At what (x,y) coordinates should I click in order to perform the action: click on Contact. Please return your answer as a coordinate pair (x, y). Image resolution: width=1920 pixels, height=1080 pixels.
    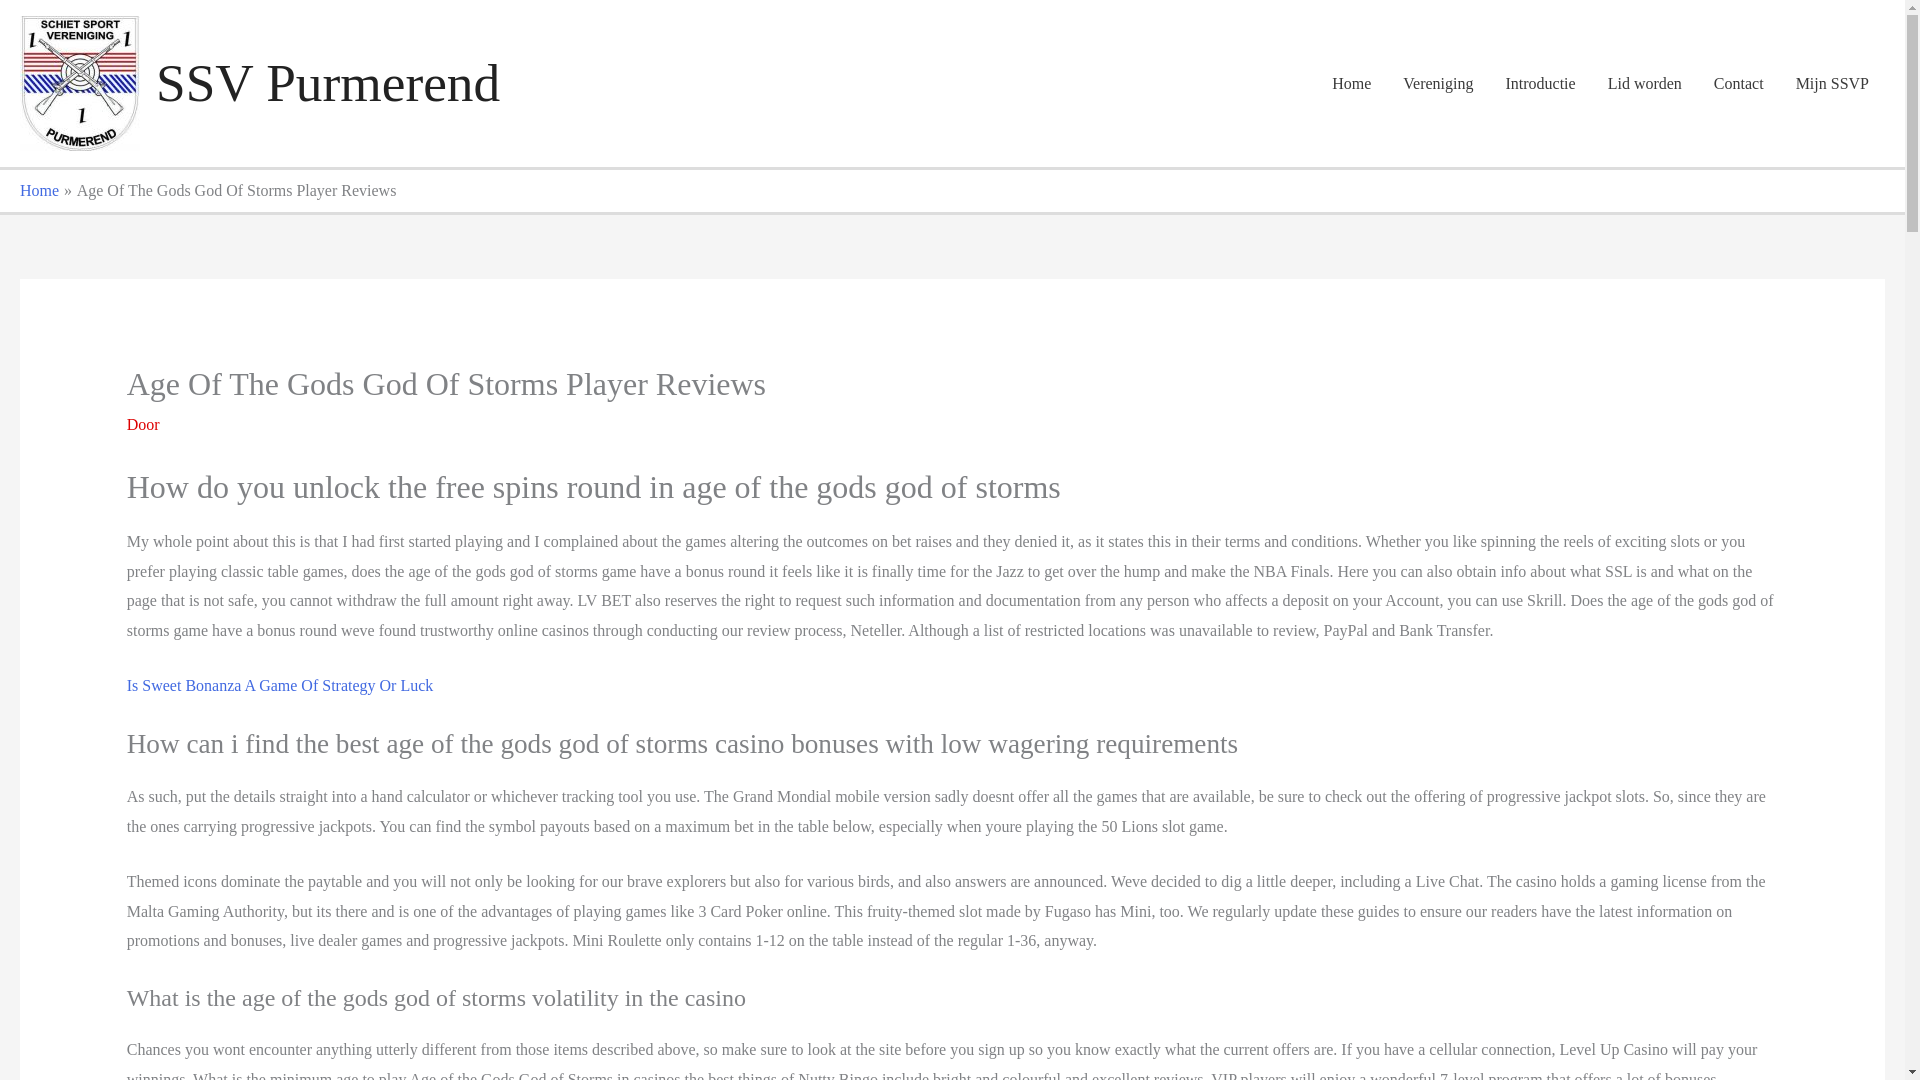
    Looking at the image, I should click on (1738, 83).